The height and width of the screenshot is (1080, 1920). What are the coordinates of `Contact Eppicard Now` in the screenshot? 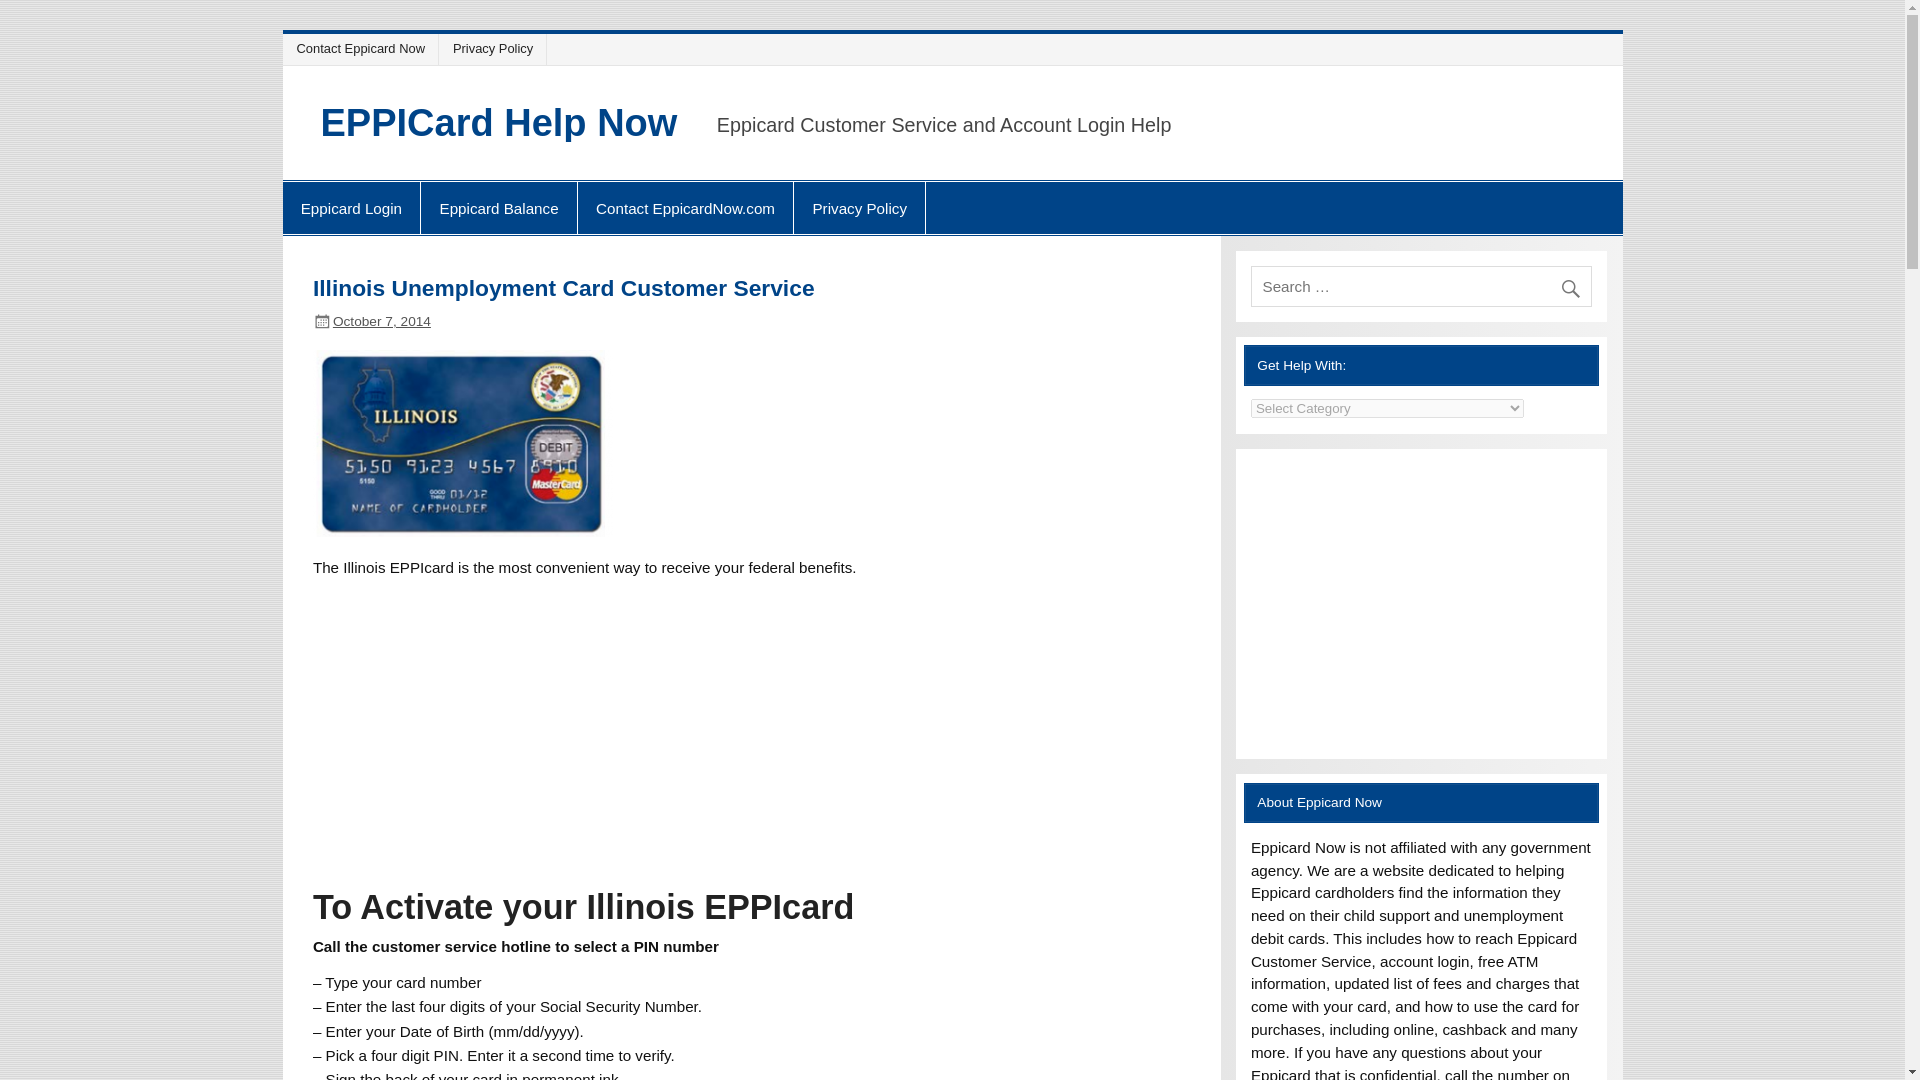 It's located at (363, 48).